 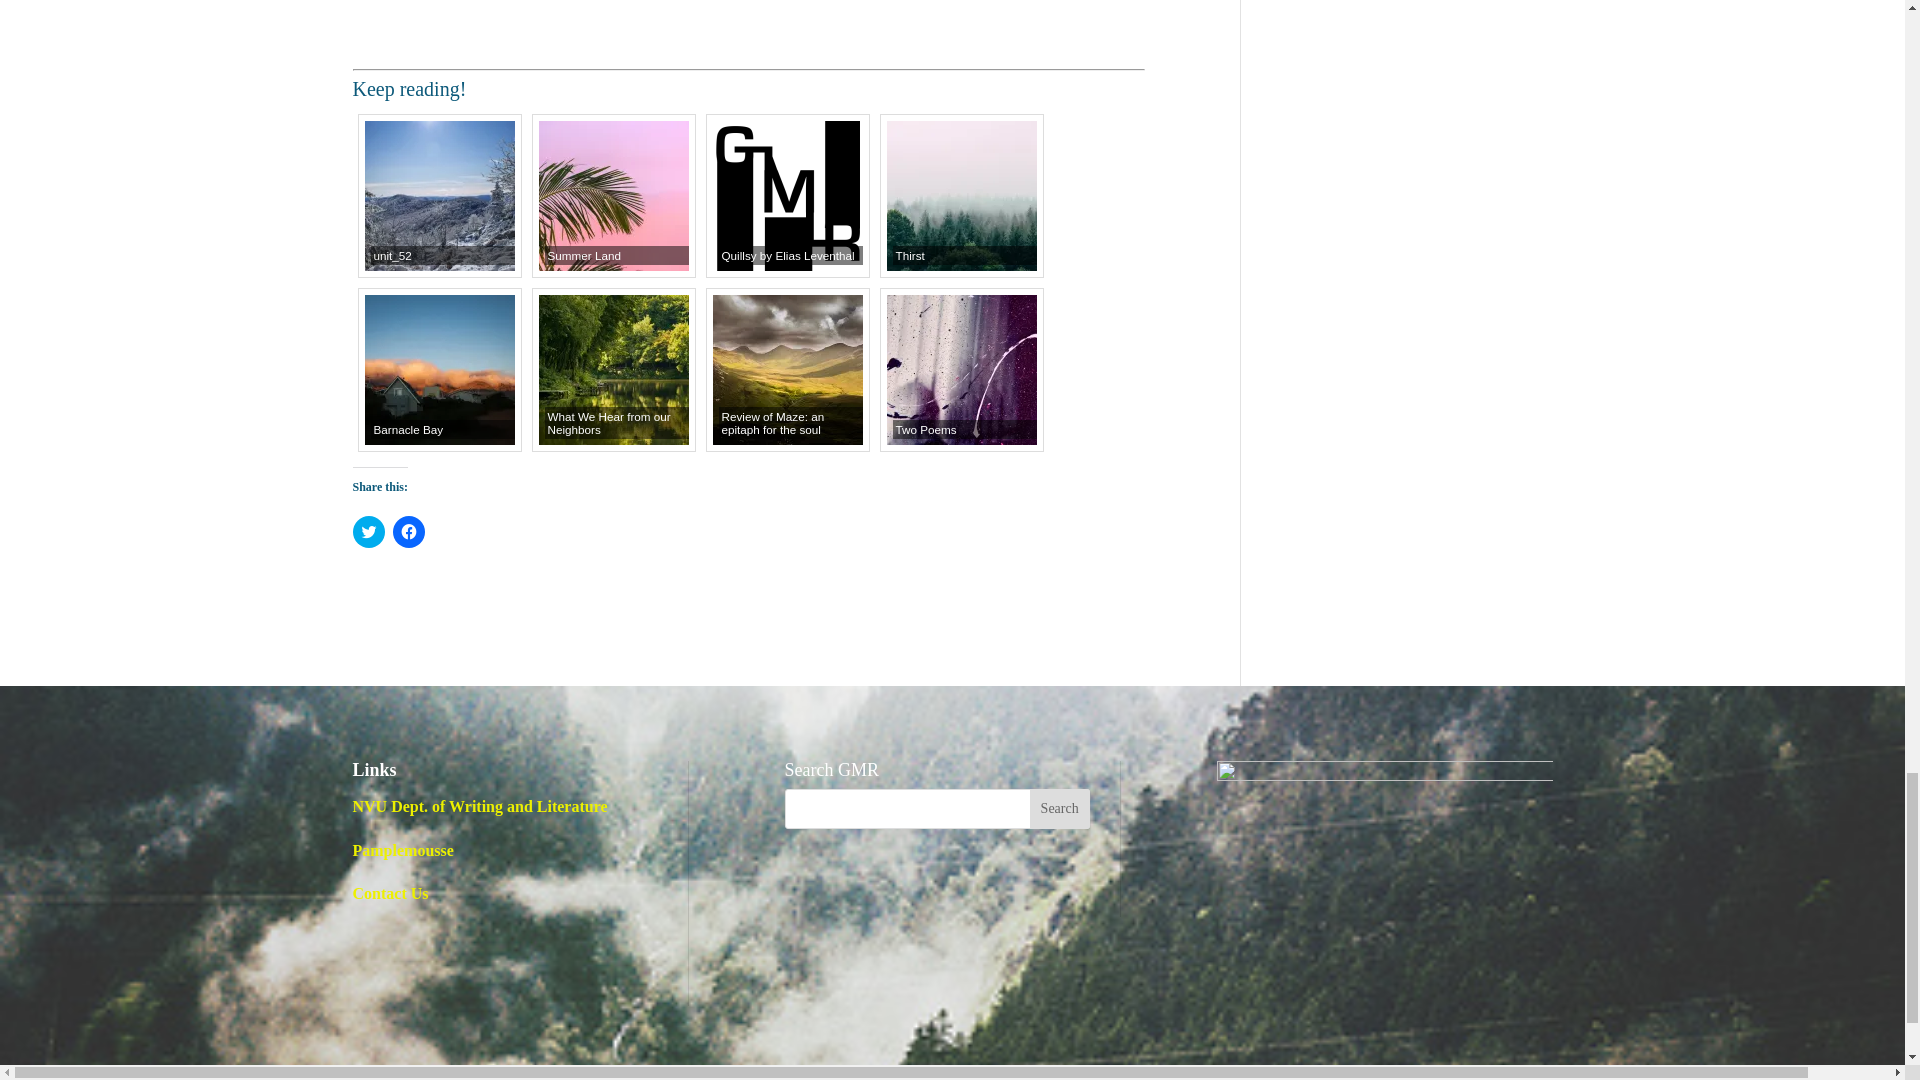 I want to click on What We Hear from our Neighbors, so click(x=612, y=369).